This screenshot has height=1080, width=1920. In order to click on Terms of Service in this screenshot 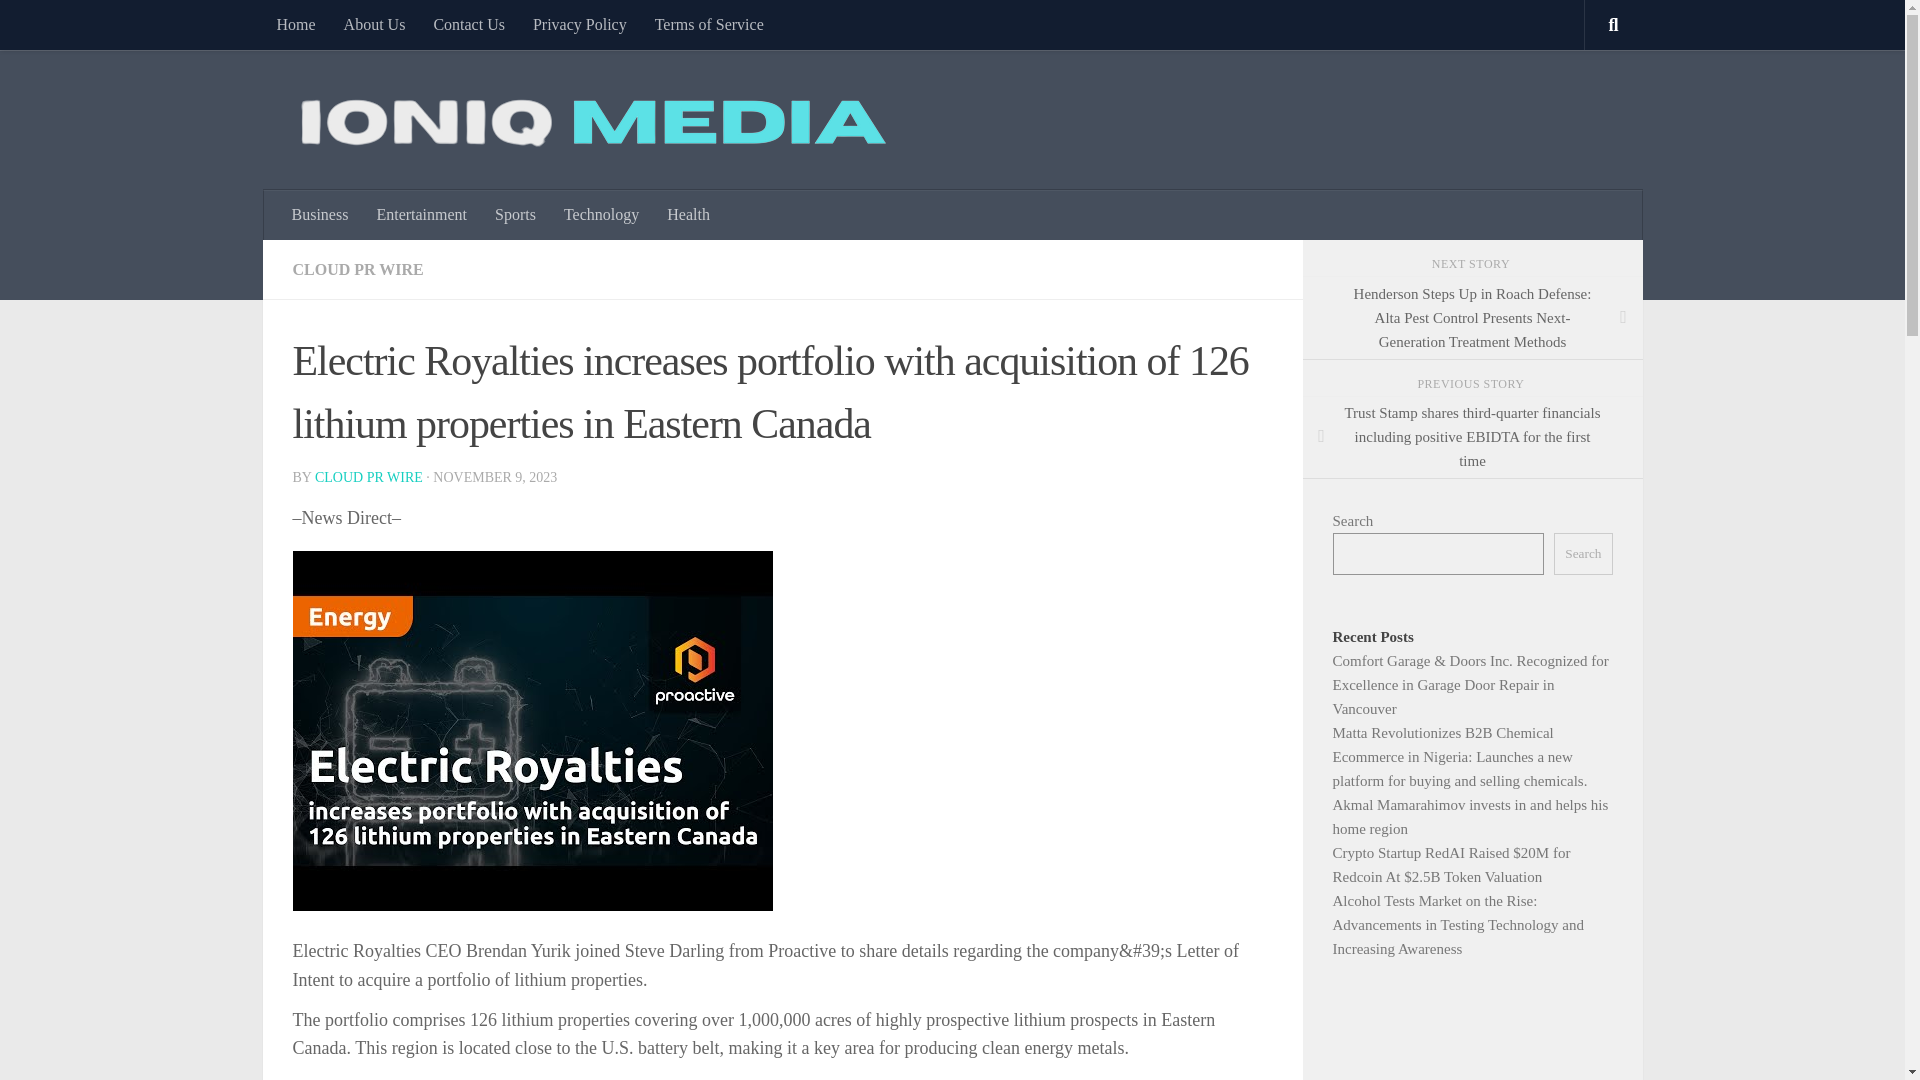, I will do `click(709, 24)`.